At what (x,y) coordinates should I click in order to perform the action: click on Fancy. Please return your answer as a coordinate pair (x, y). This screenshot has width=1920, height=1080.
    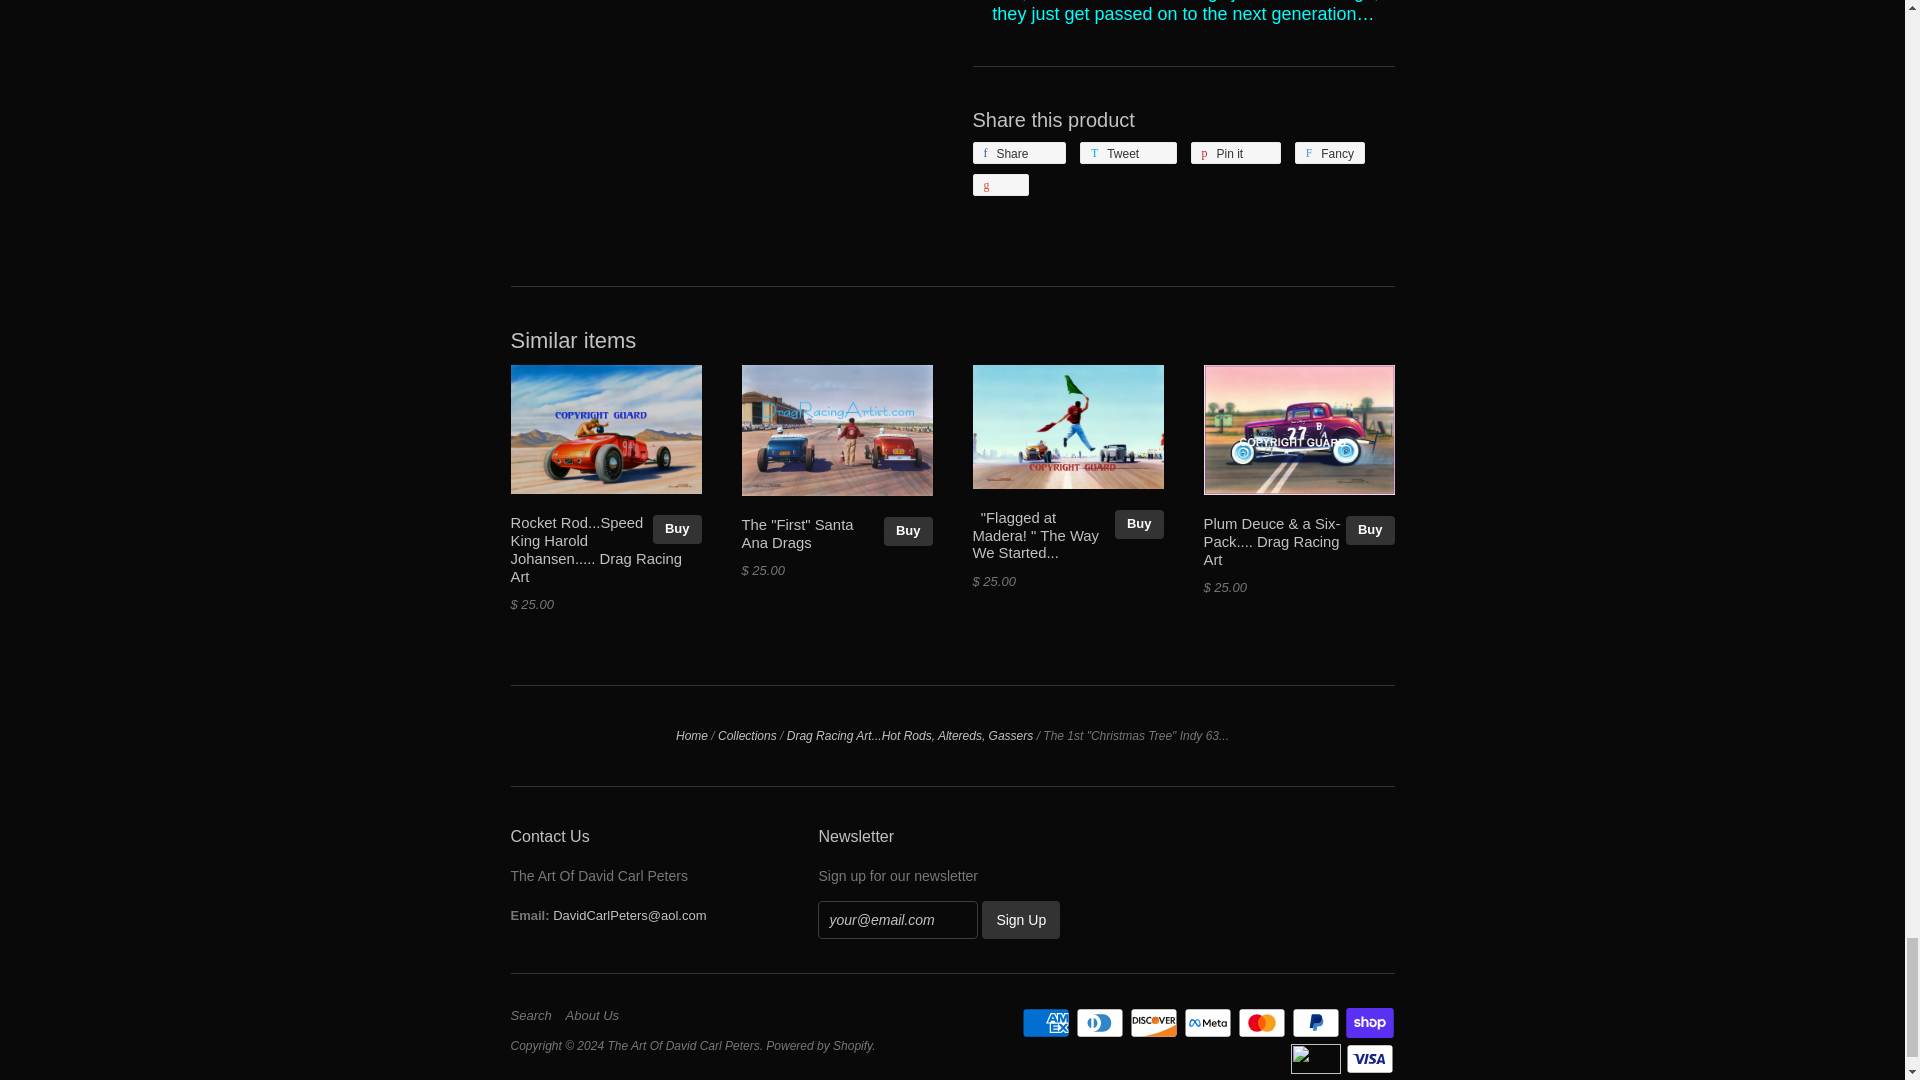
    Looking at the image, I should click on (1330, 152).